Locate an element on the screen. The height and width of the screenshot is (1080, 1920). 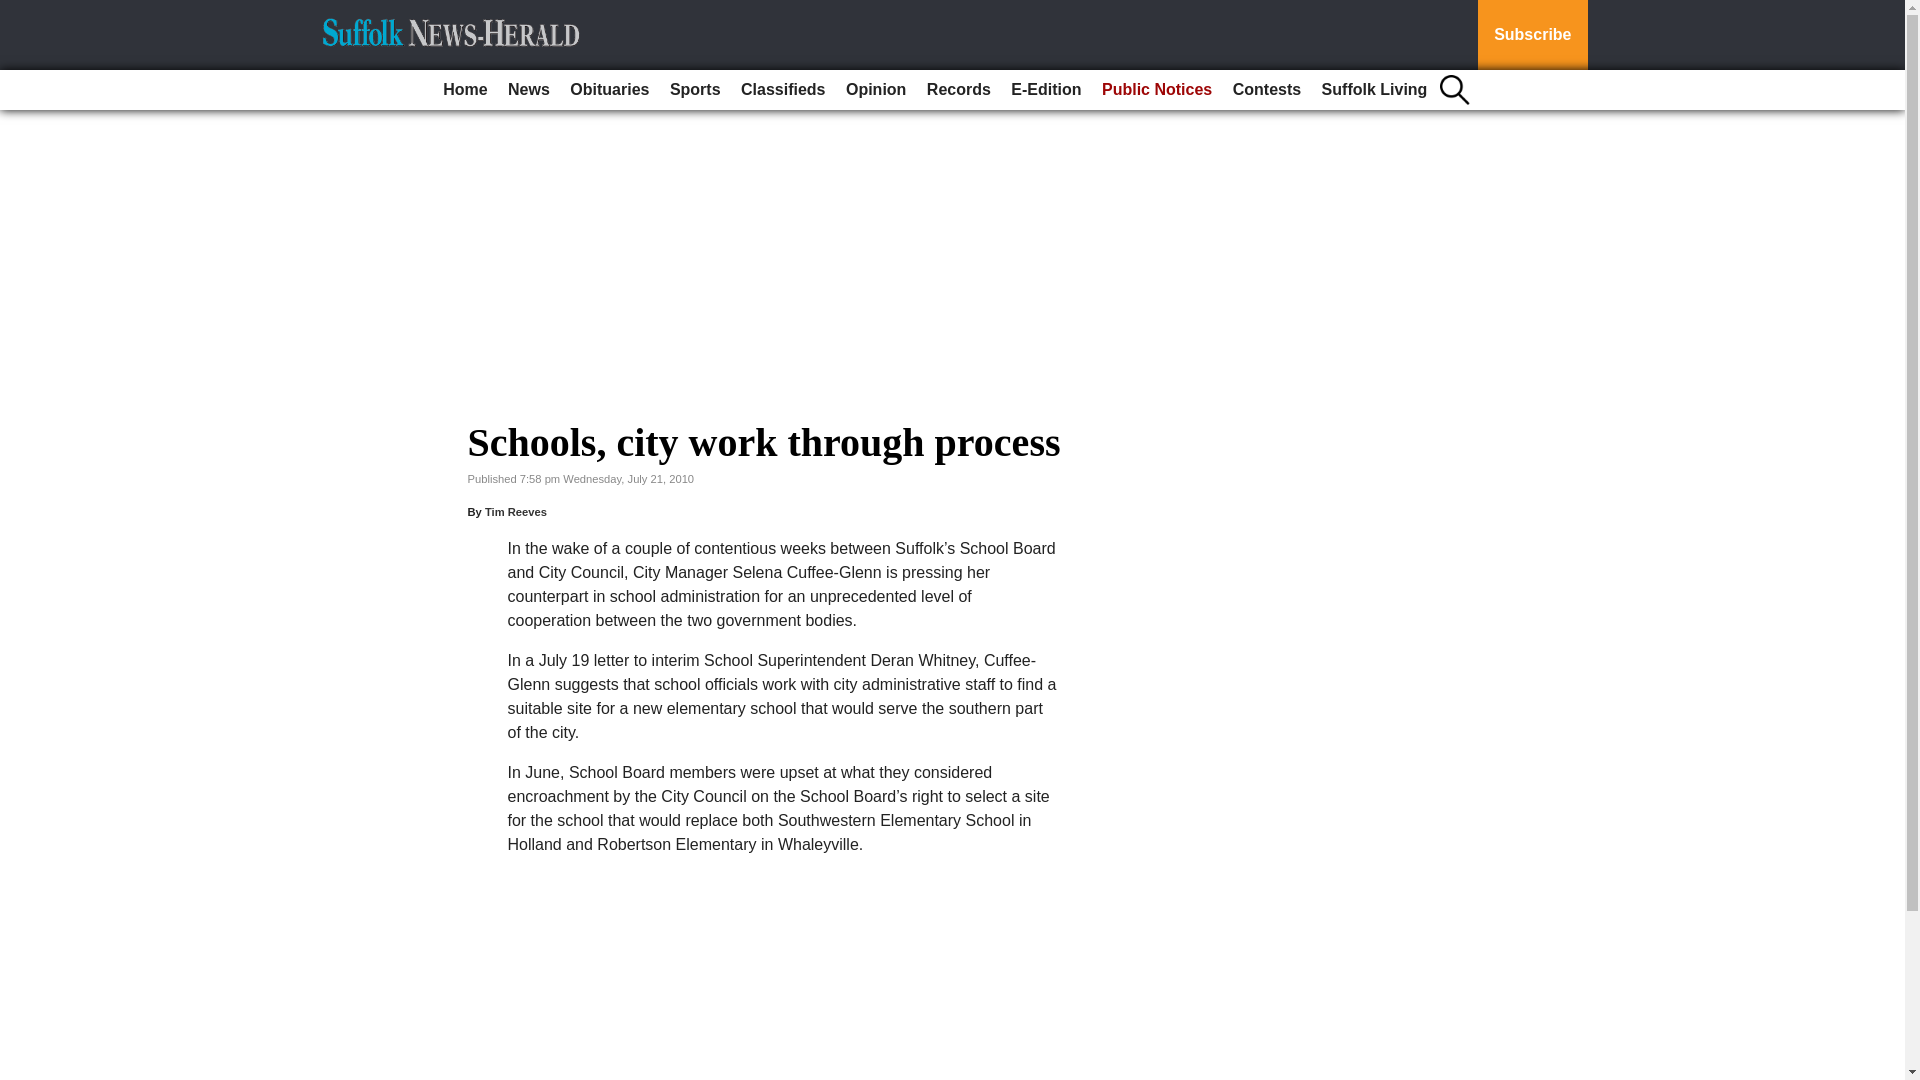
Obituaries is located at coordinates (609, 90).